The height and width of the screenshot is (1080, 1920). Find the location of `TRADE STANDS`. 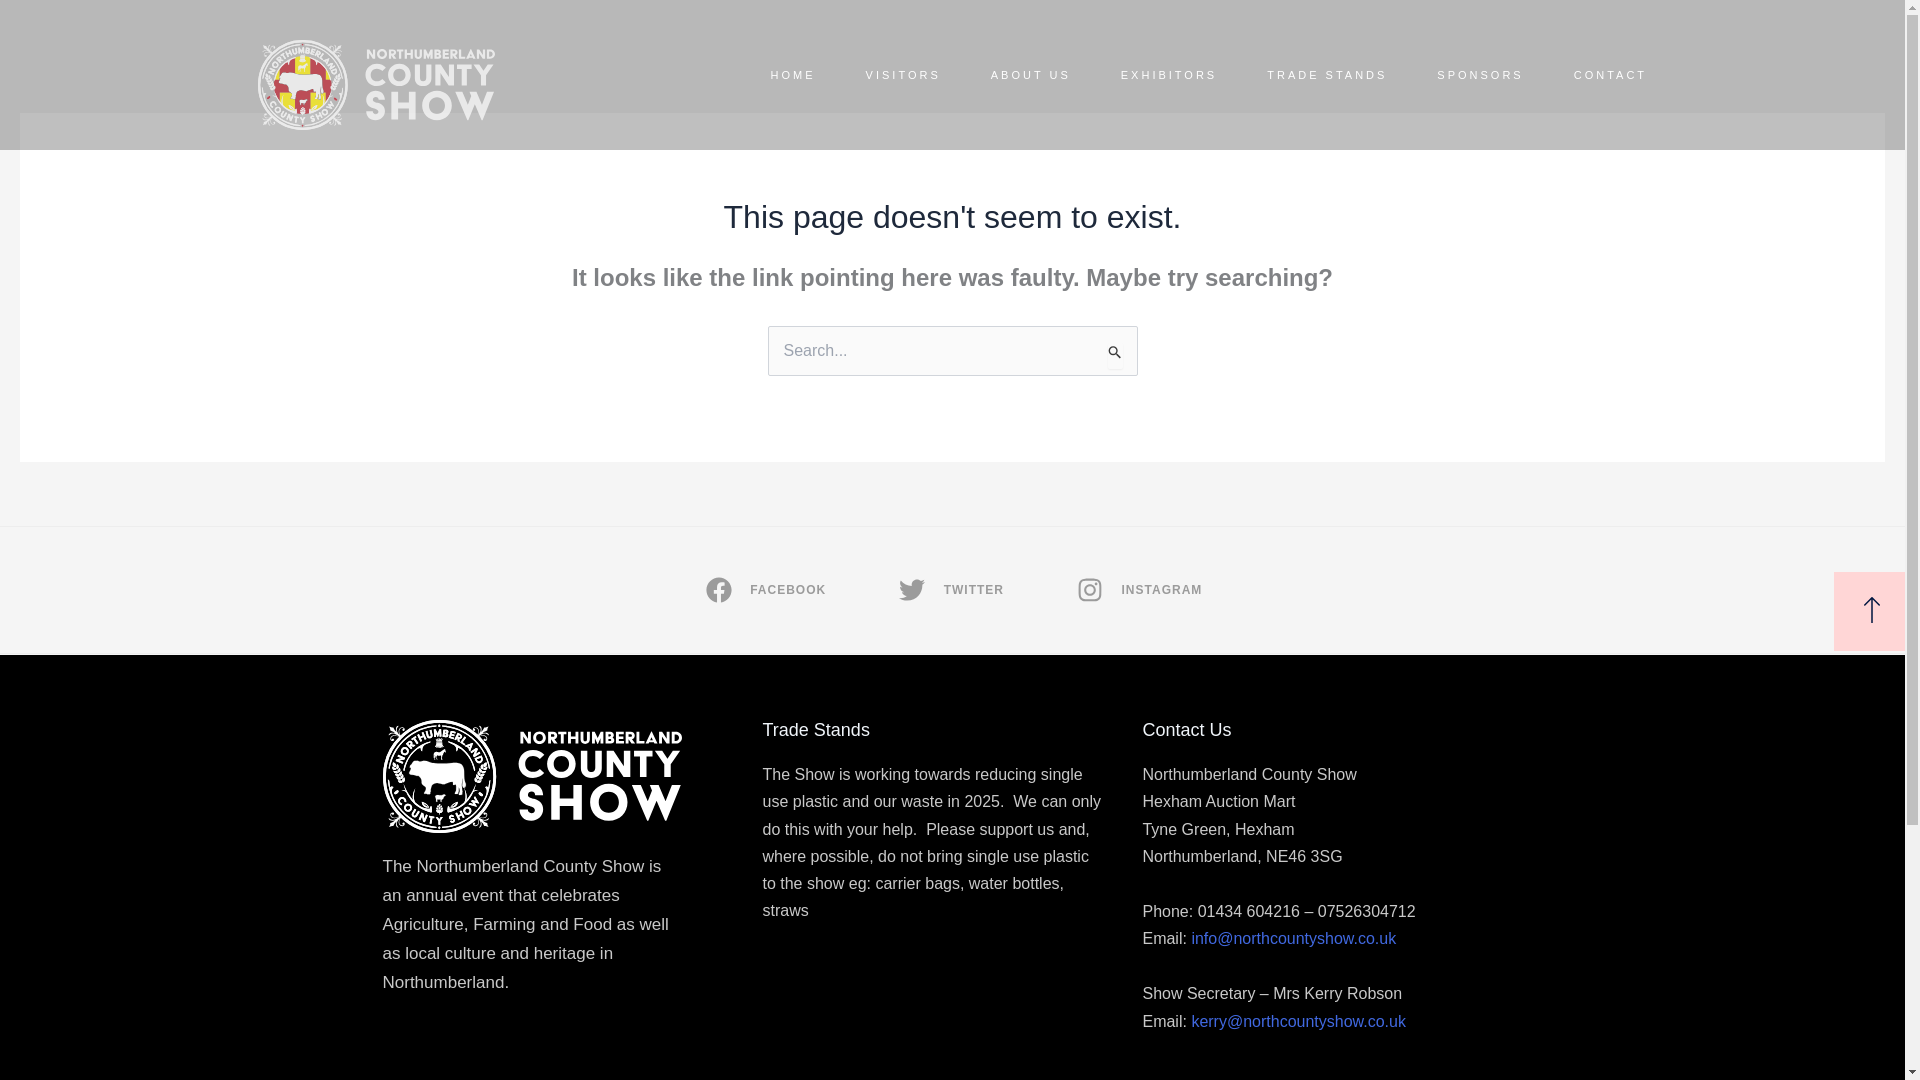

TRADE STANDS is located at coordinates (1326, 74).